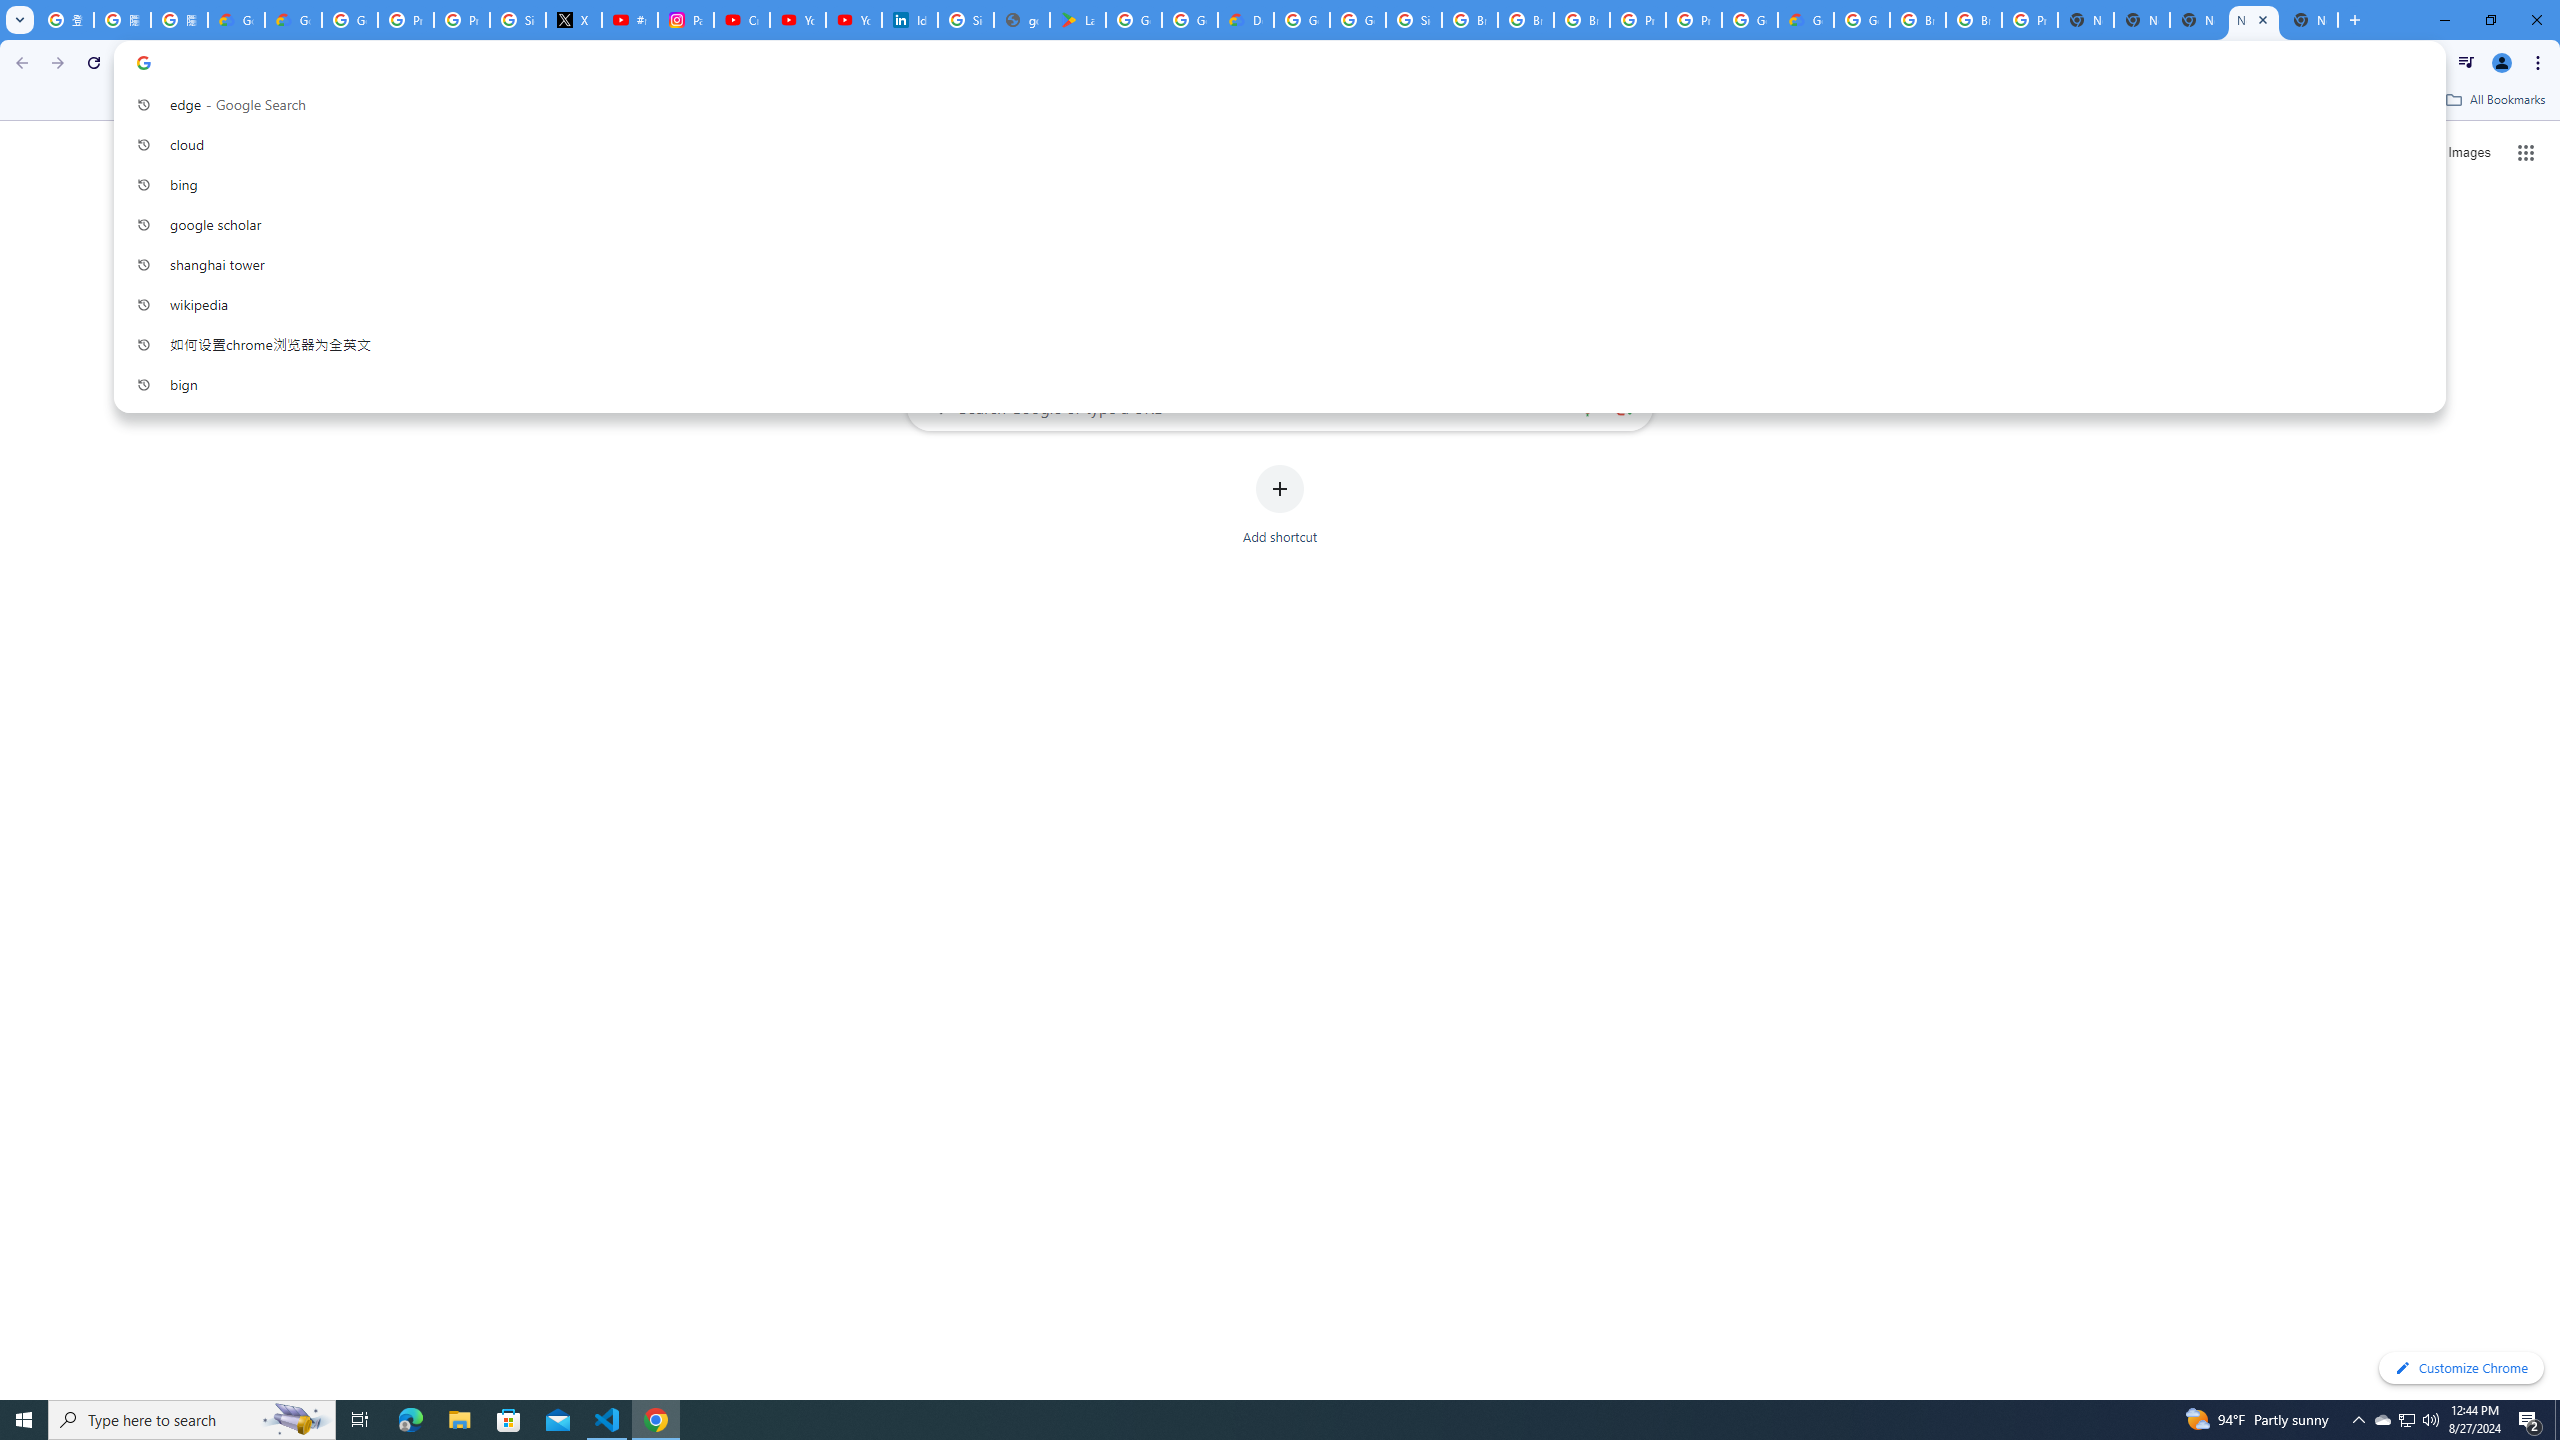 This screenshot has height=1440, width=2560. What do you see at coordinates (1806, 20) in the screenshot?
I see `Google Cloud Estimate Summary` at bounding box center [1806, 20].